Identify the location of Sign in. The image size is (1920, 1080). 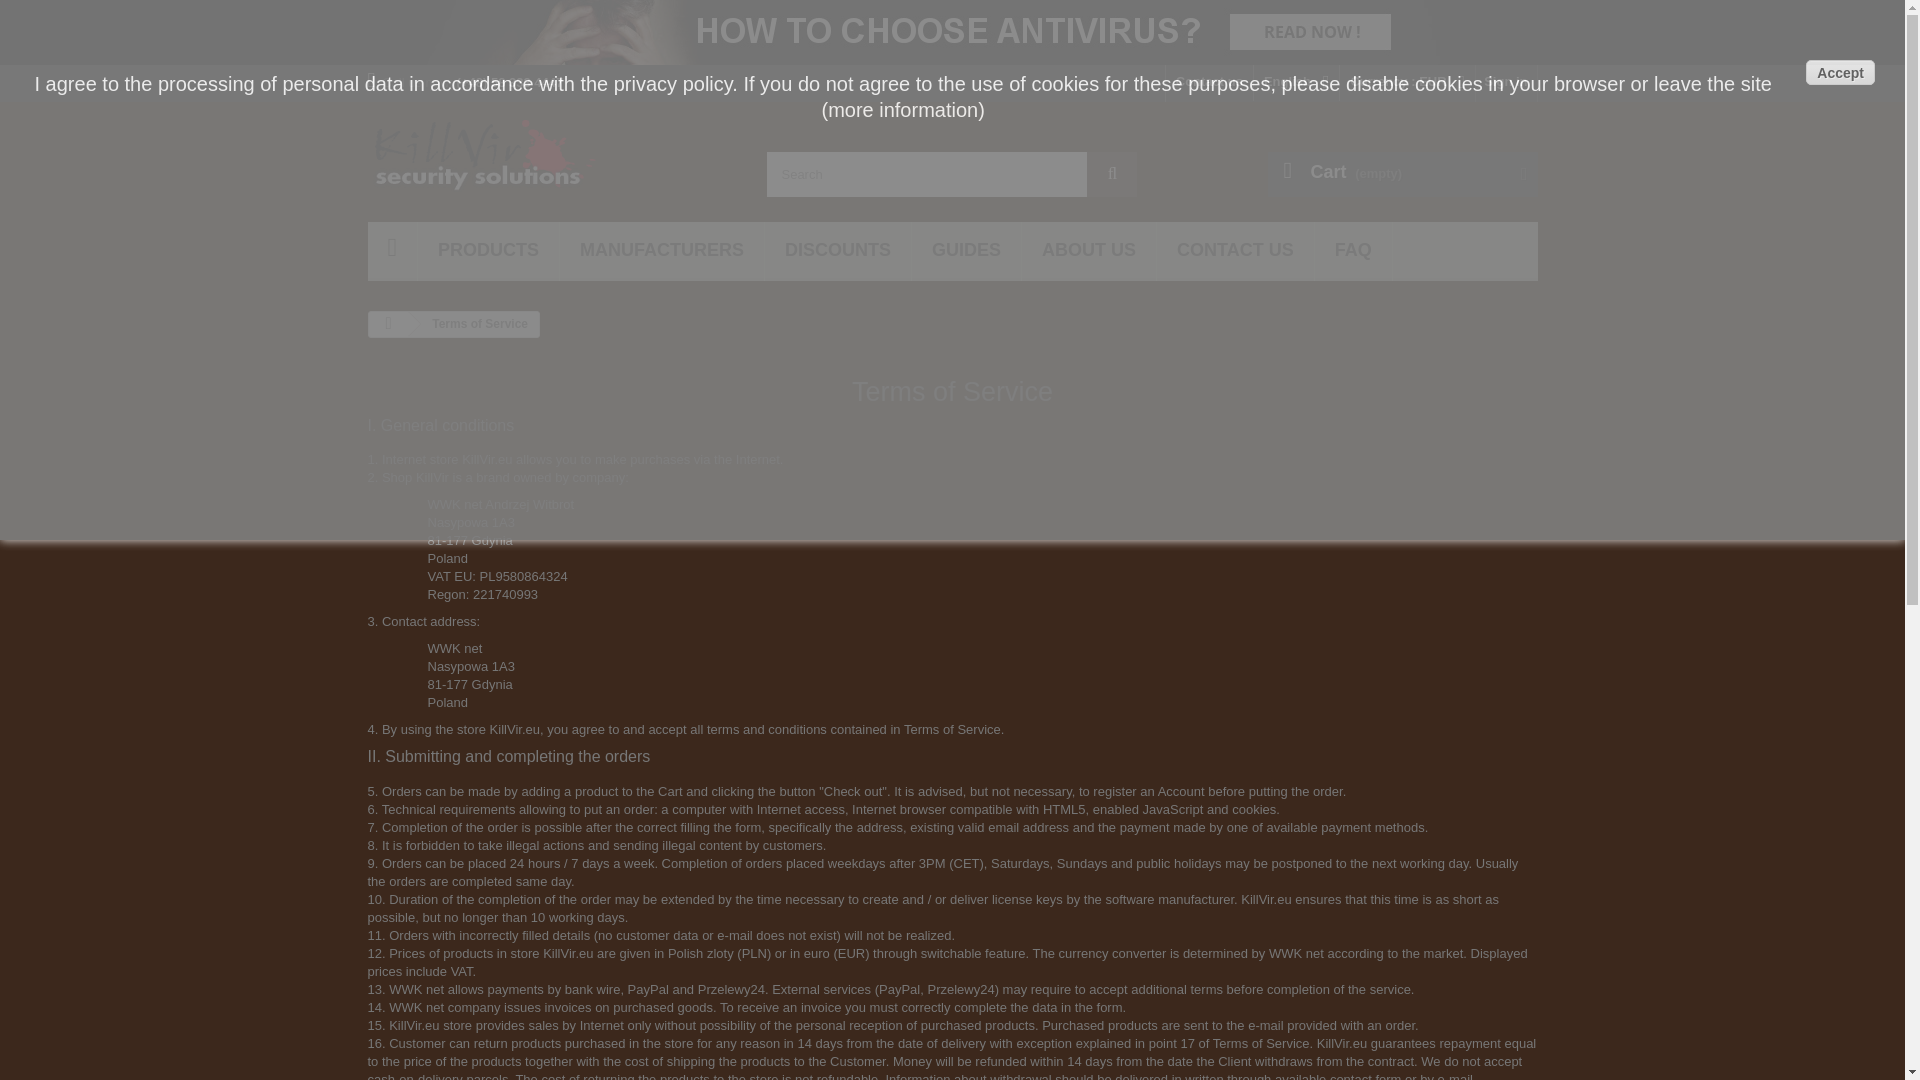
(1506, 82).